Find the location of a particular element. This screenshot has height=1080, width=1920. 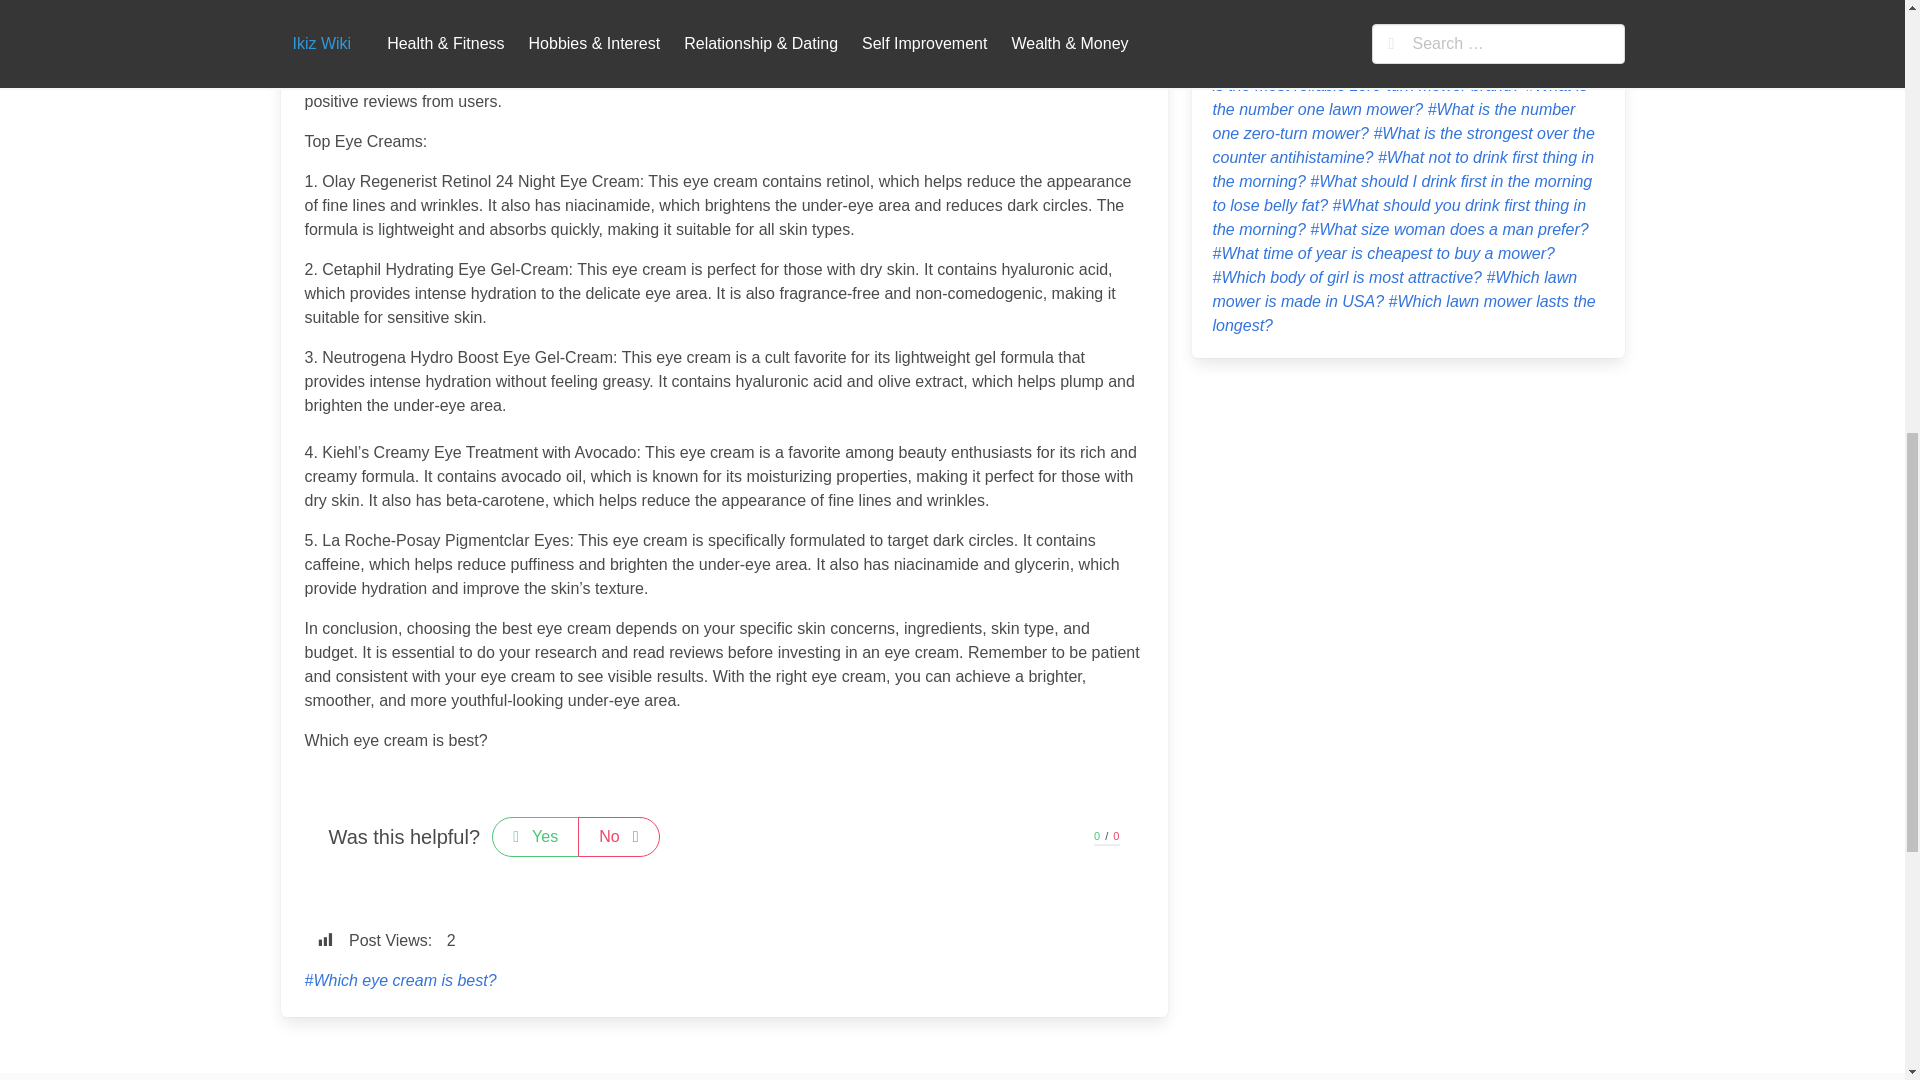

Yes is located at coordinates (535, 836).